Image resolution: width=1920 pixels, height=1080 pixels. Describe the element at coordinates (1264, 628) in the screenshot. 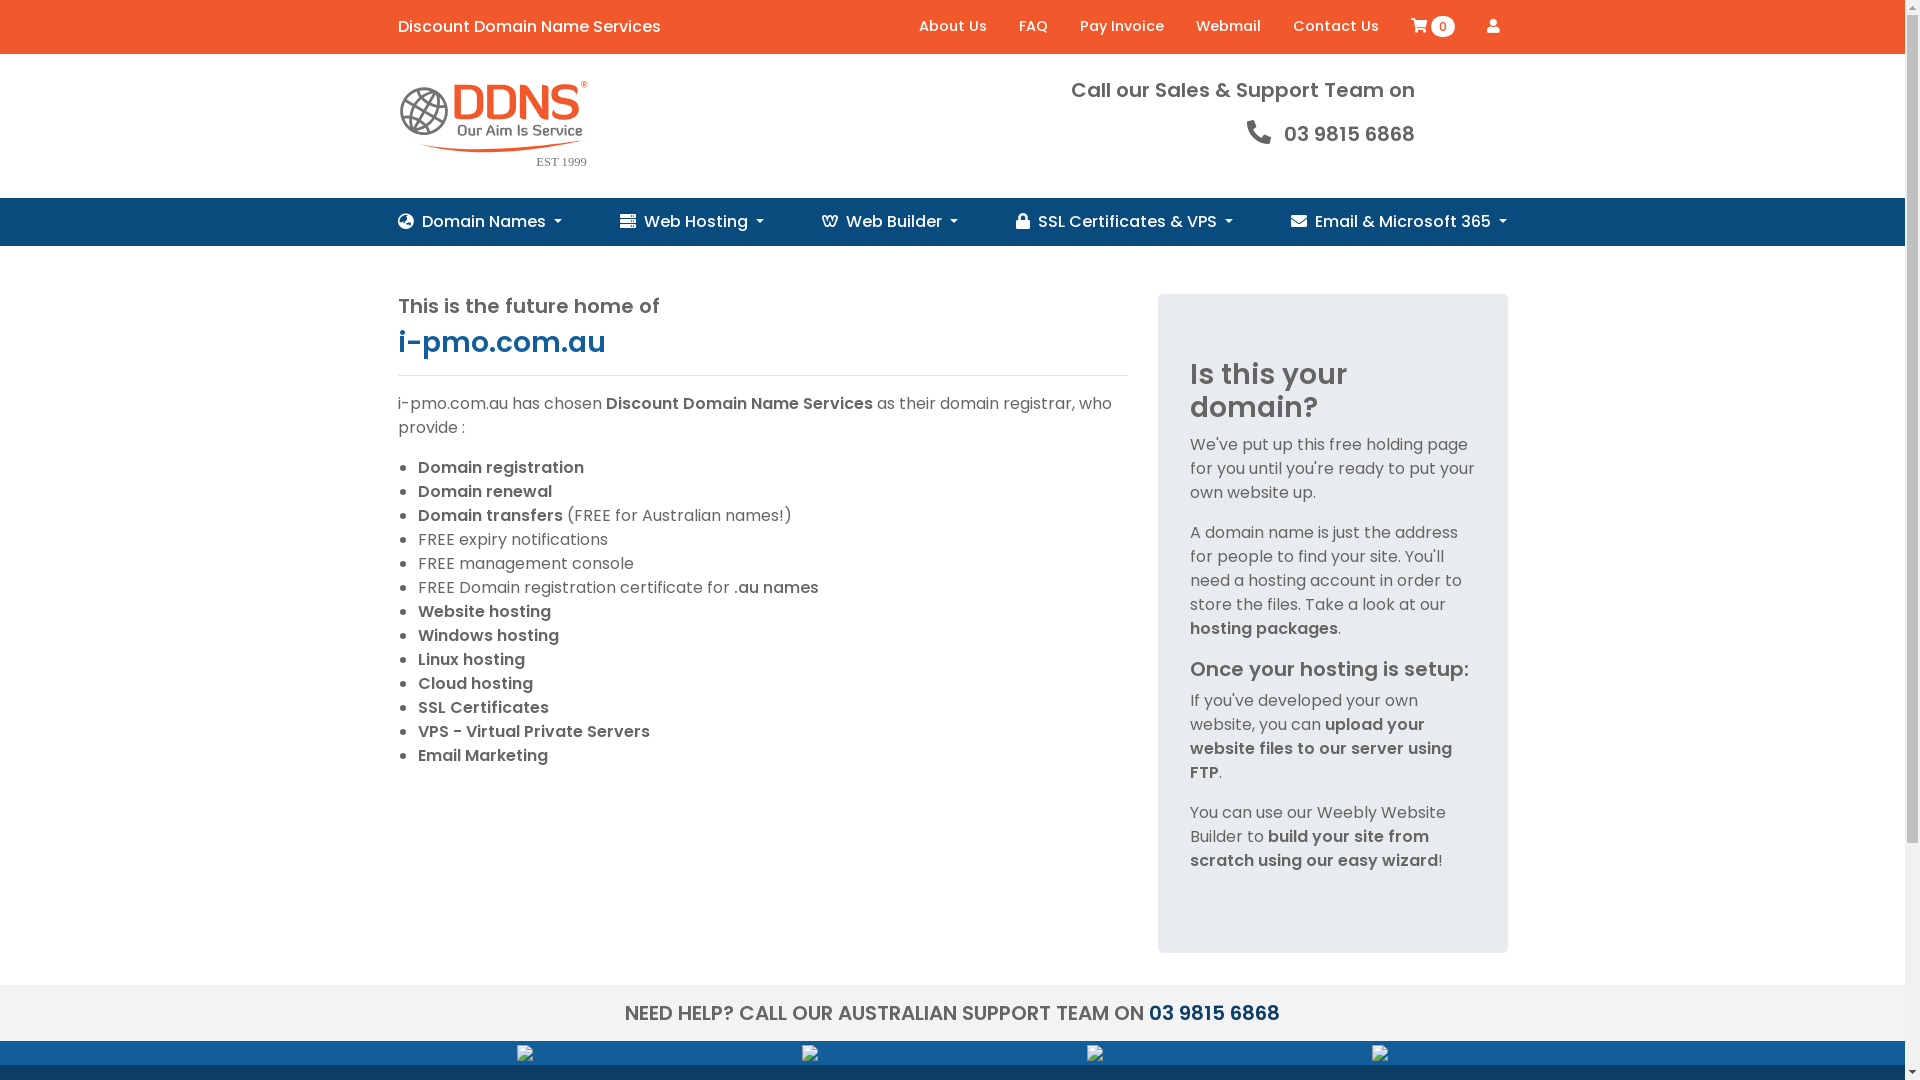

I see `hosting packages` at that location.